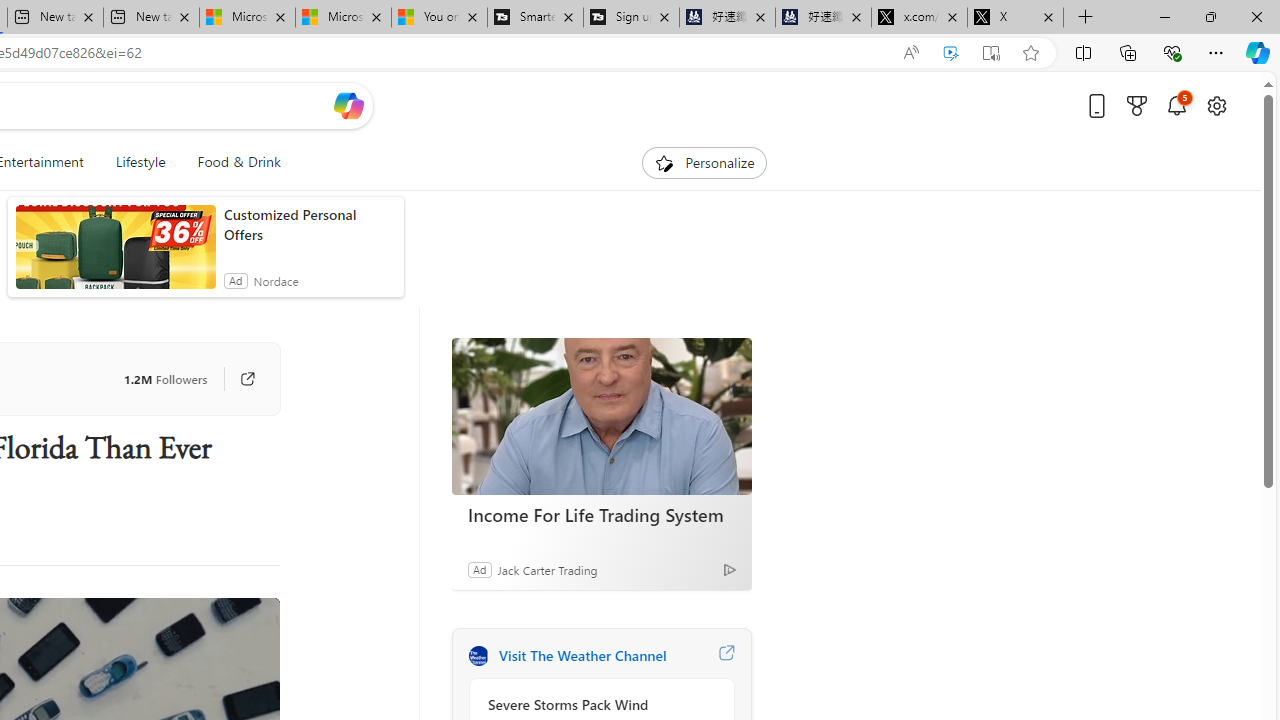  What do you see at coordinates (991, 53) in the screenshot?
I see `Enter Immersive Reader (F9)` at bounding box center [991, 53].